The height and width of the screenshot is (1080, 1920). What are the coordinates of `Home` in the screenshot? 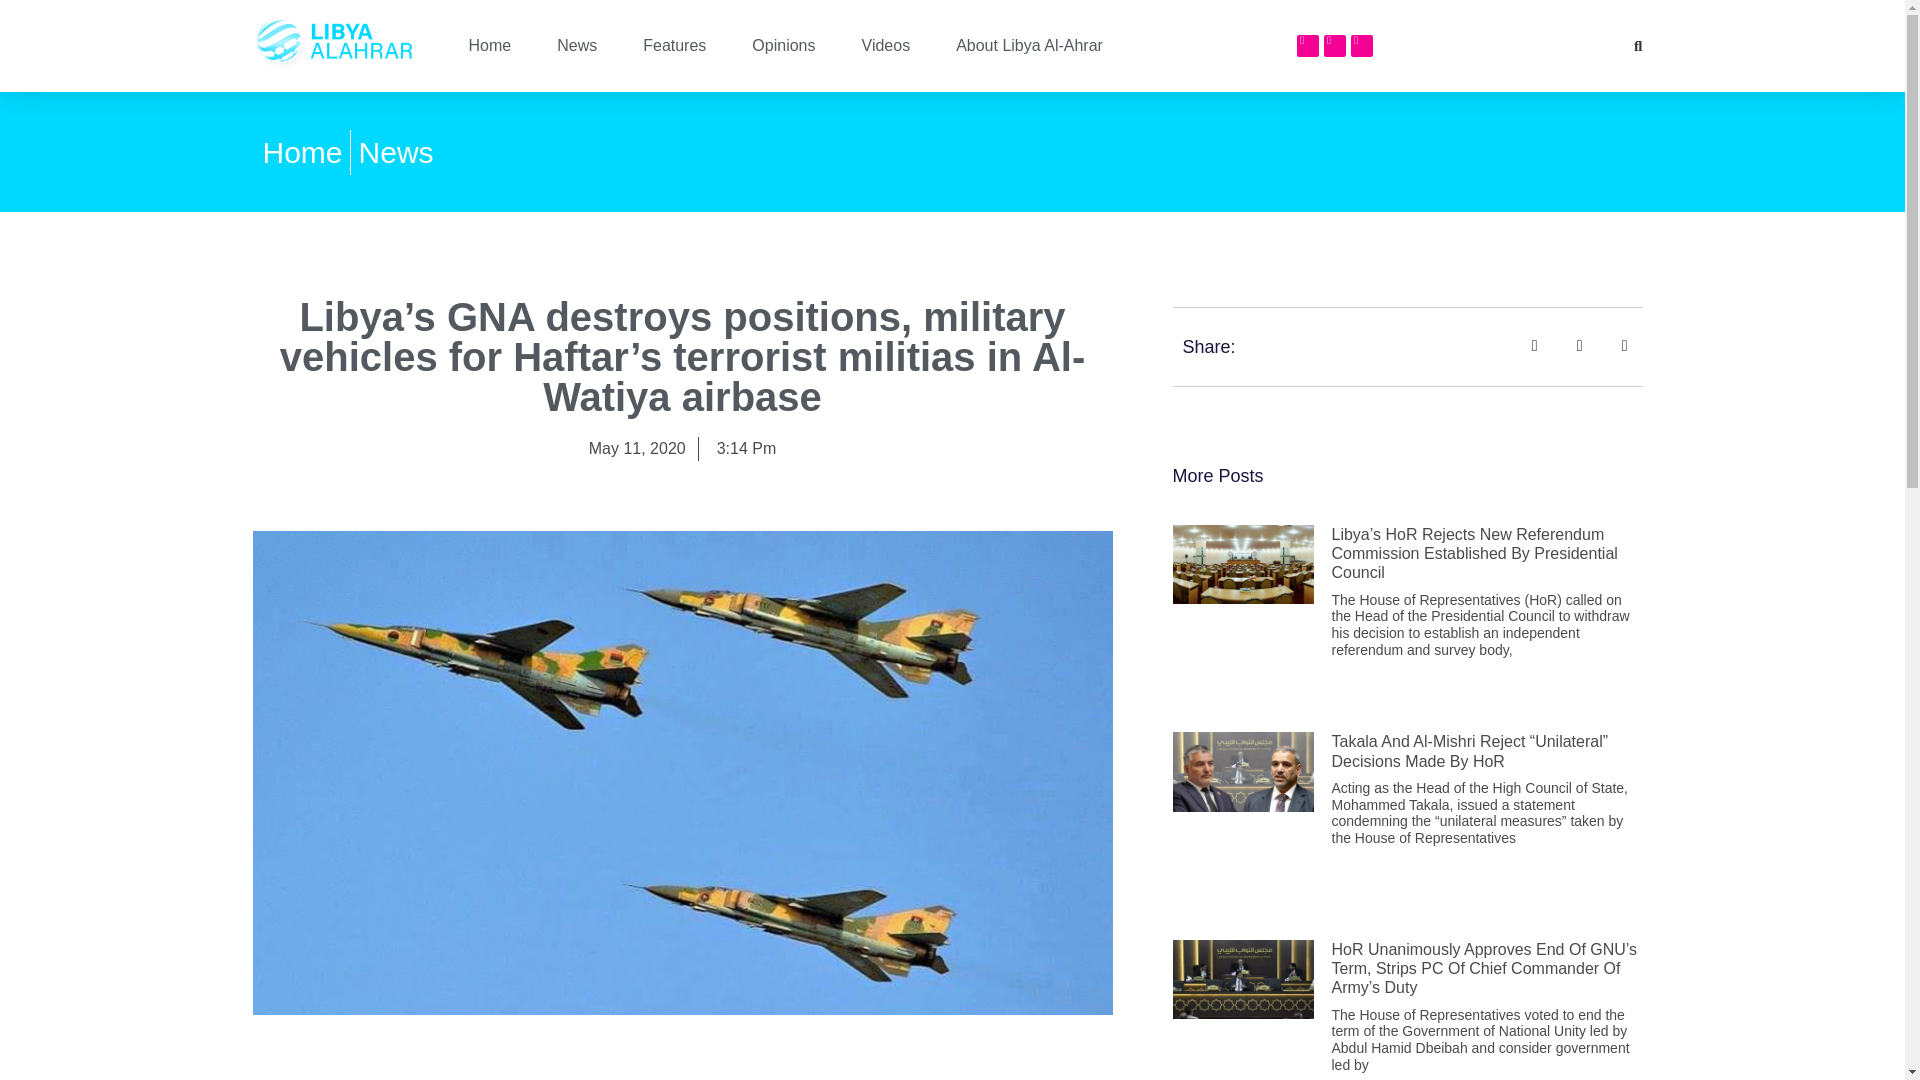 It's located at (489, 46).